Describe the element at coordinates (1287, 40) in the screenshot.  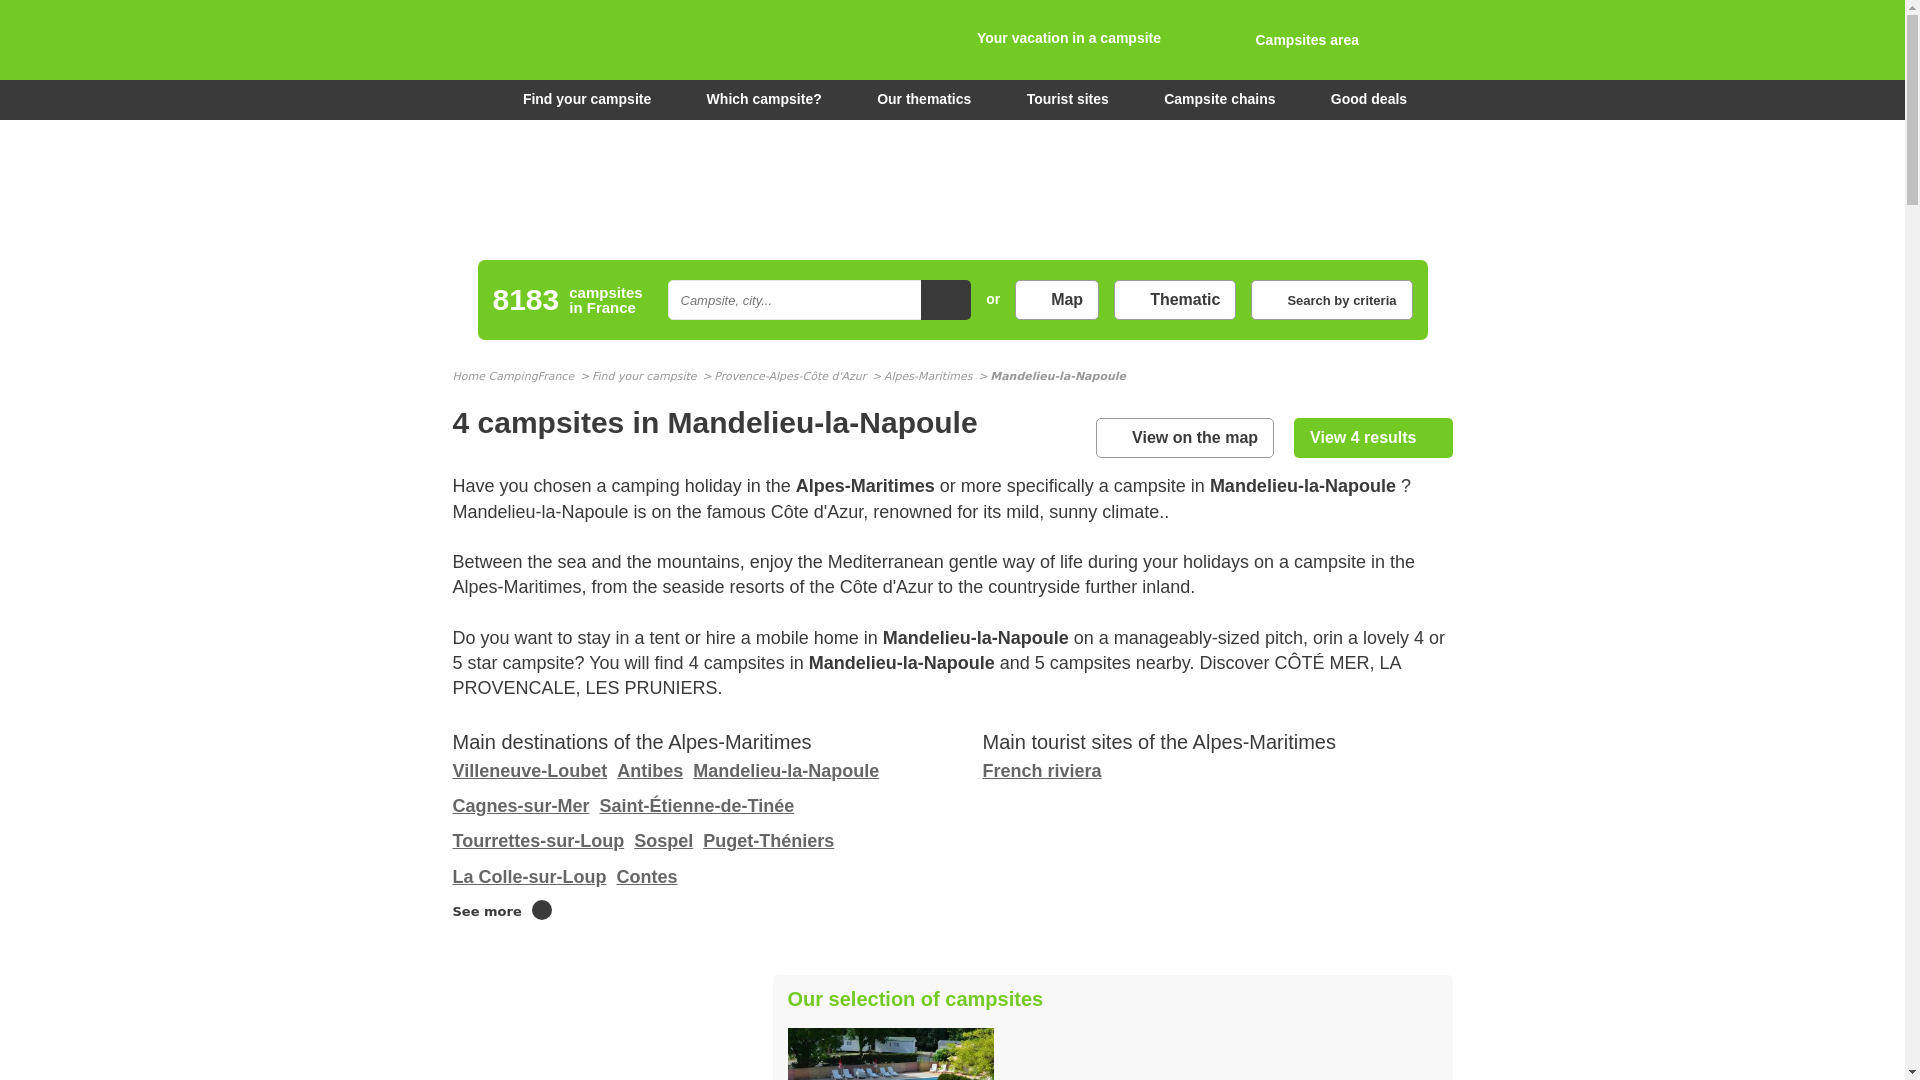
I see `Login` at that location.